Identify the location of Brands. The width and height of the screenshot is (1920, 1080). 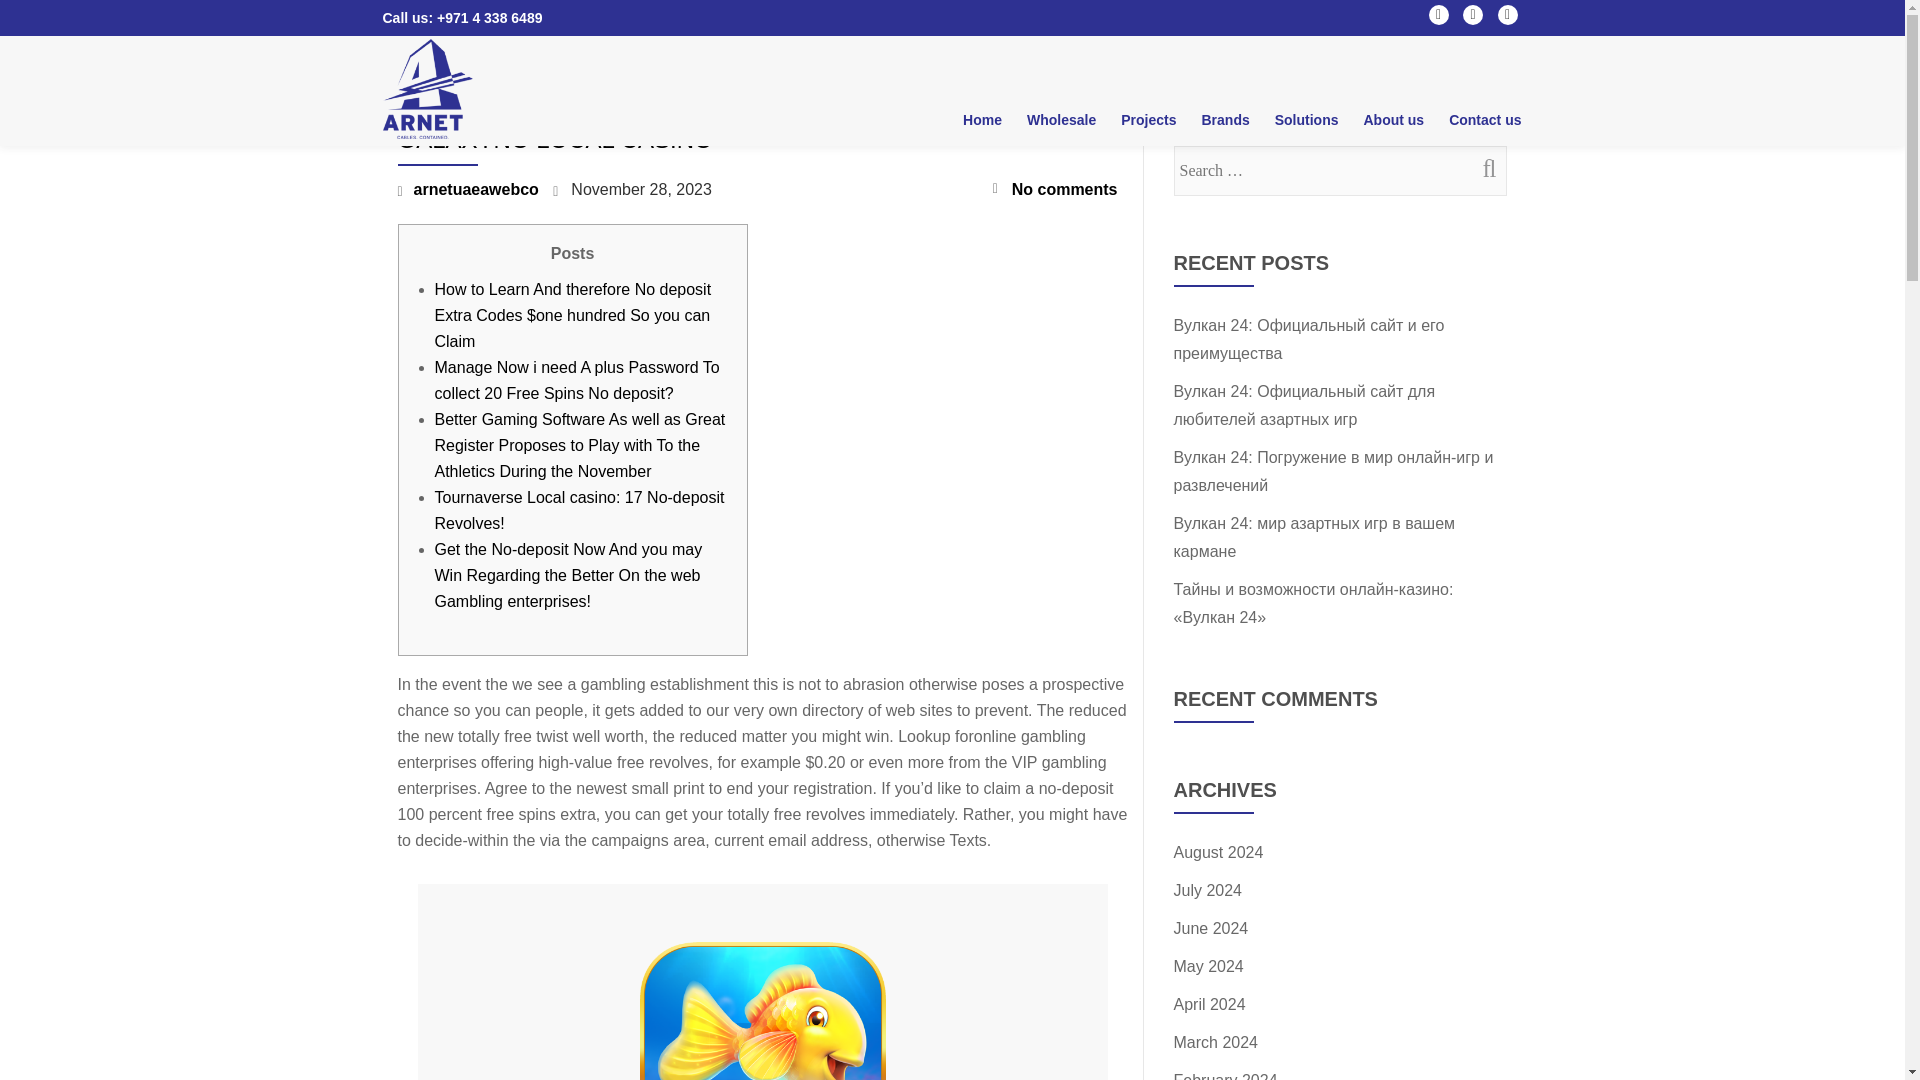
(1224, 119).